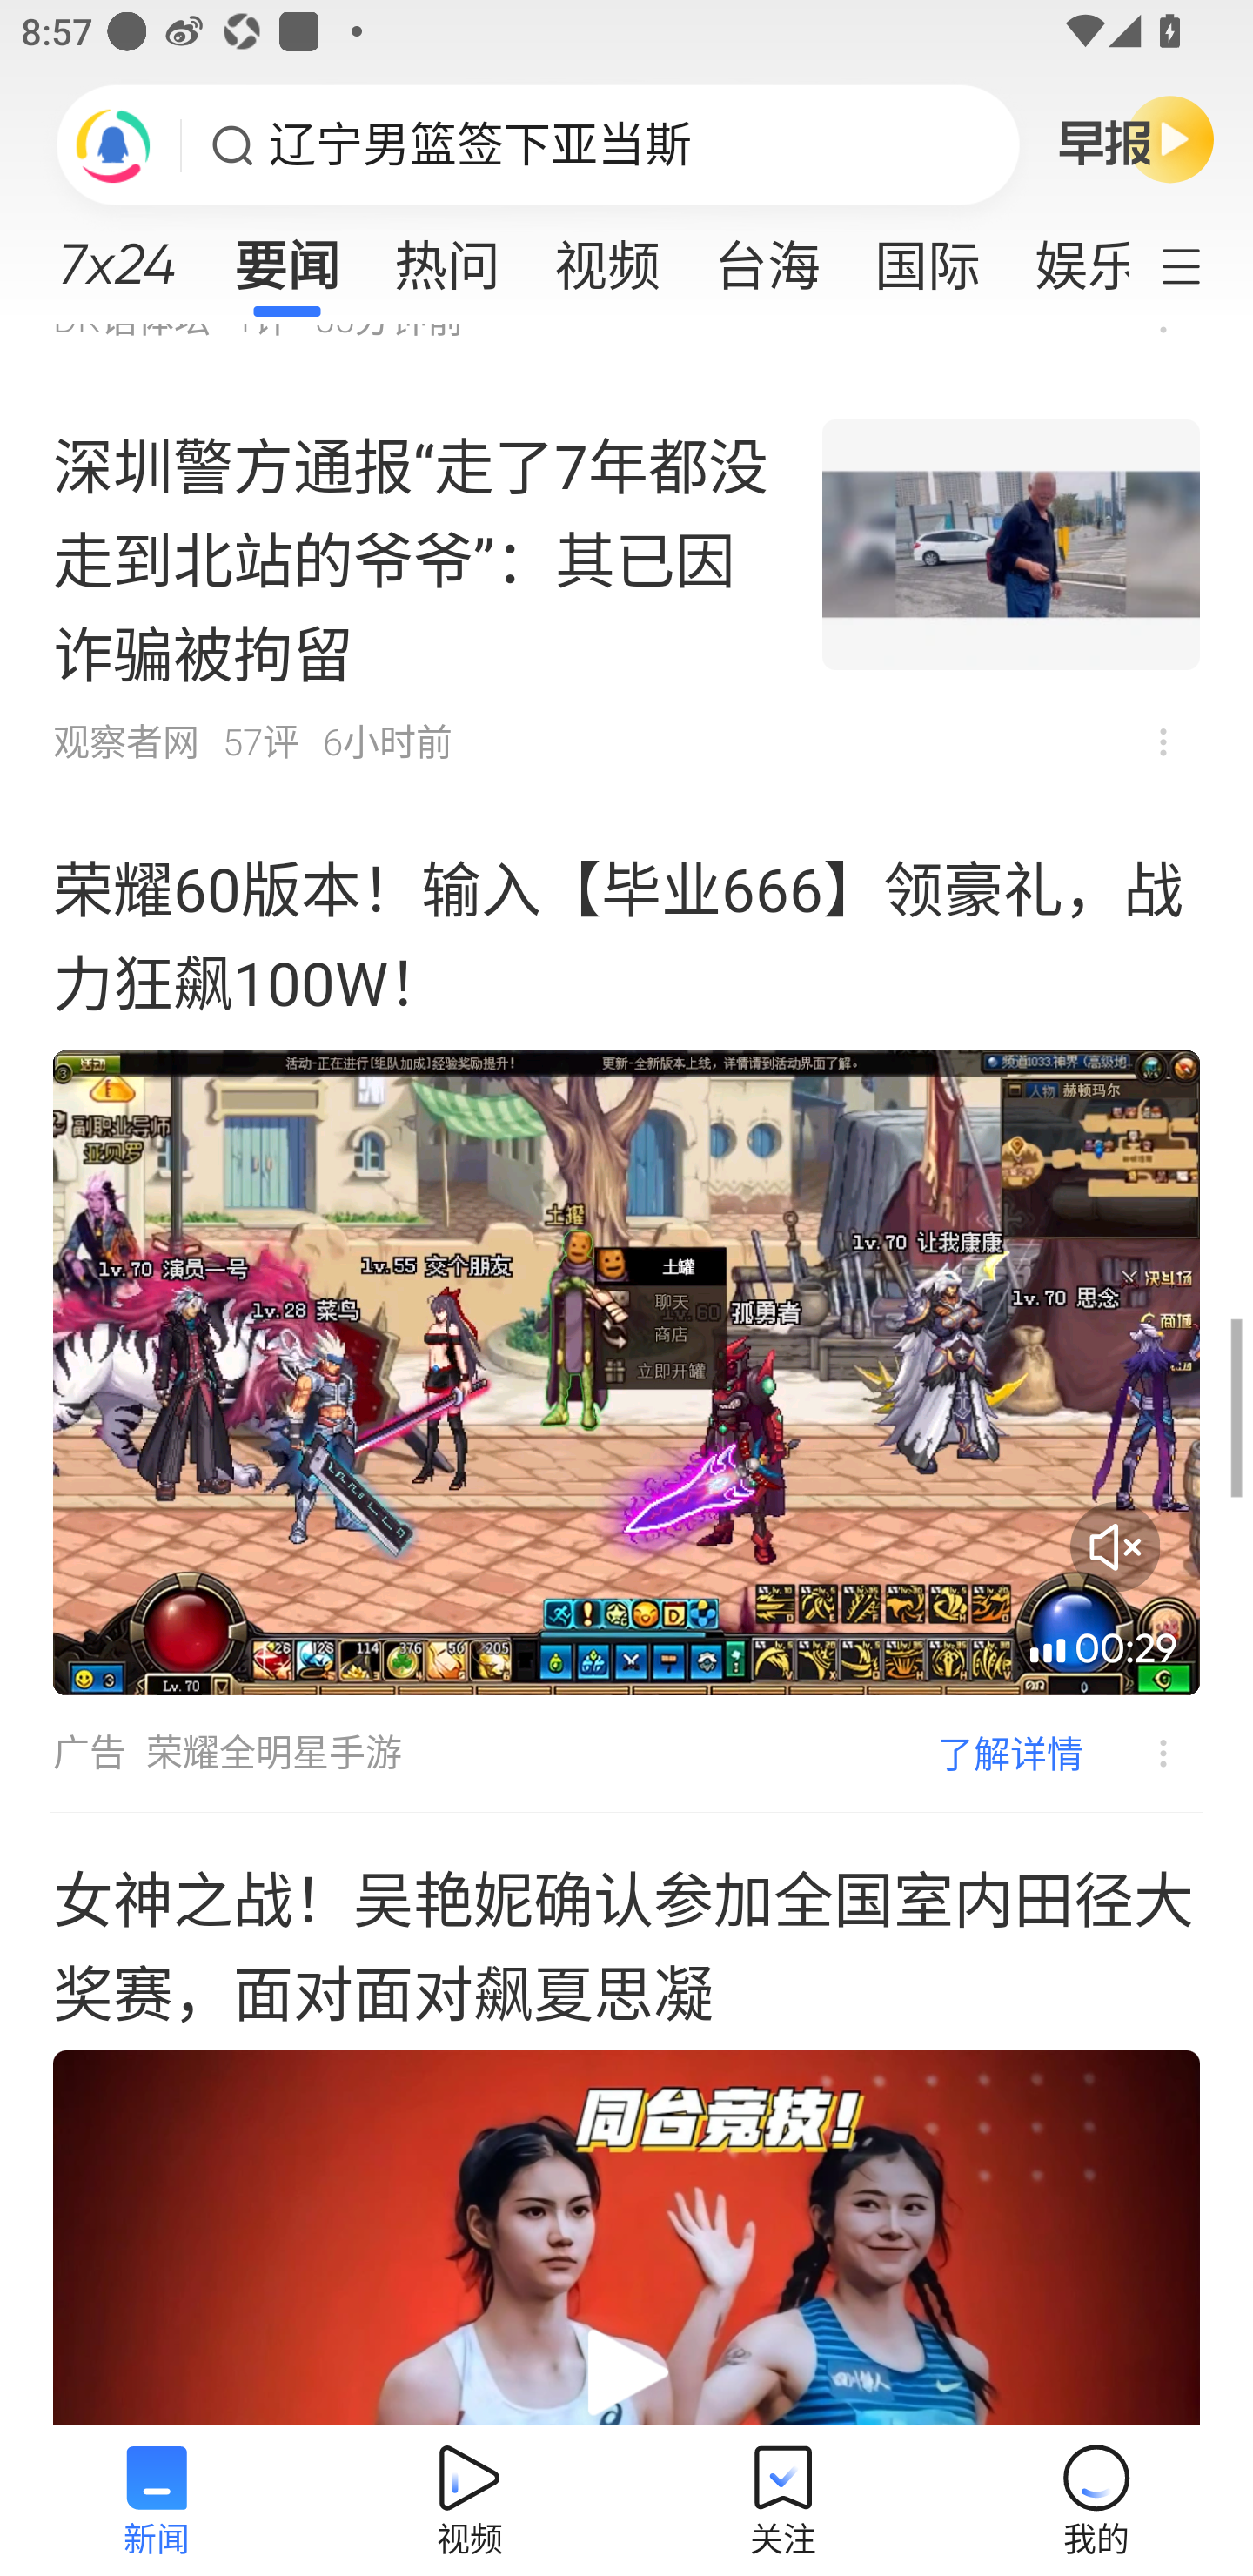 The image size is (1253, 2576). I want to click on 娱乐, so click(1068, 256).